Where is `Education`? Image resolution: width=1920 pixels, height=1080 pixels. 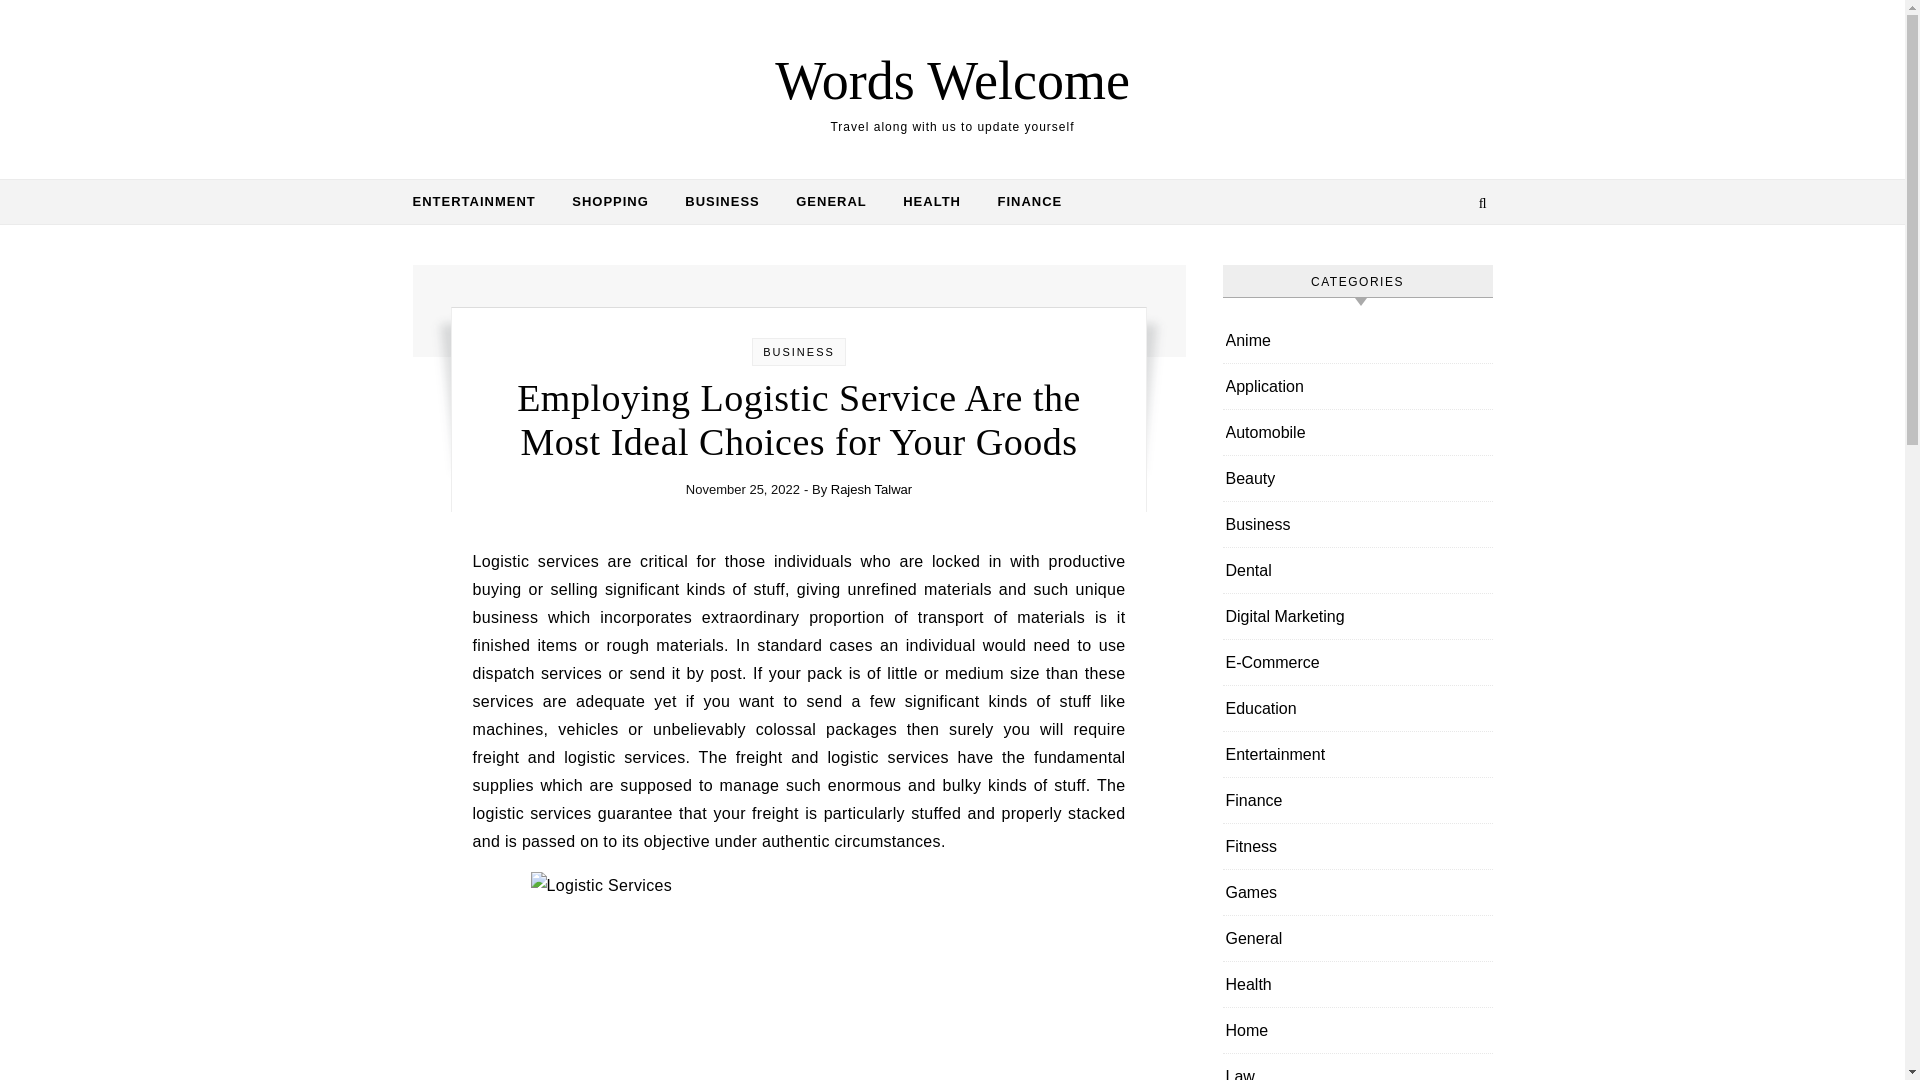 Education is located at coordinates (1262, 708).